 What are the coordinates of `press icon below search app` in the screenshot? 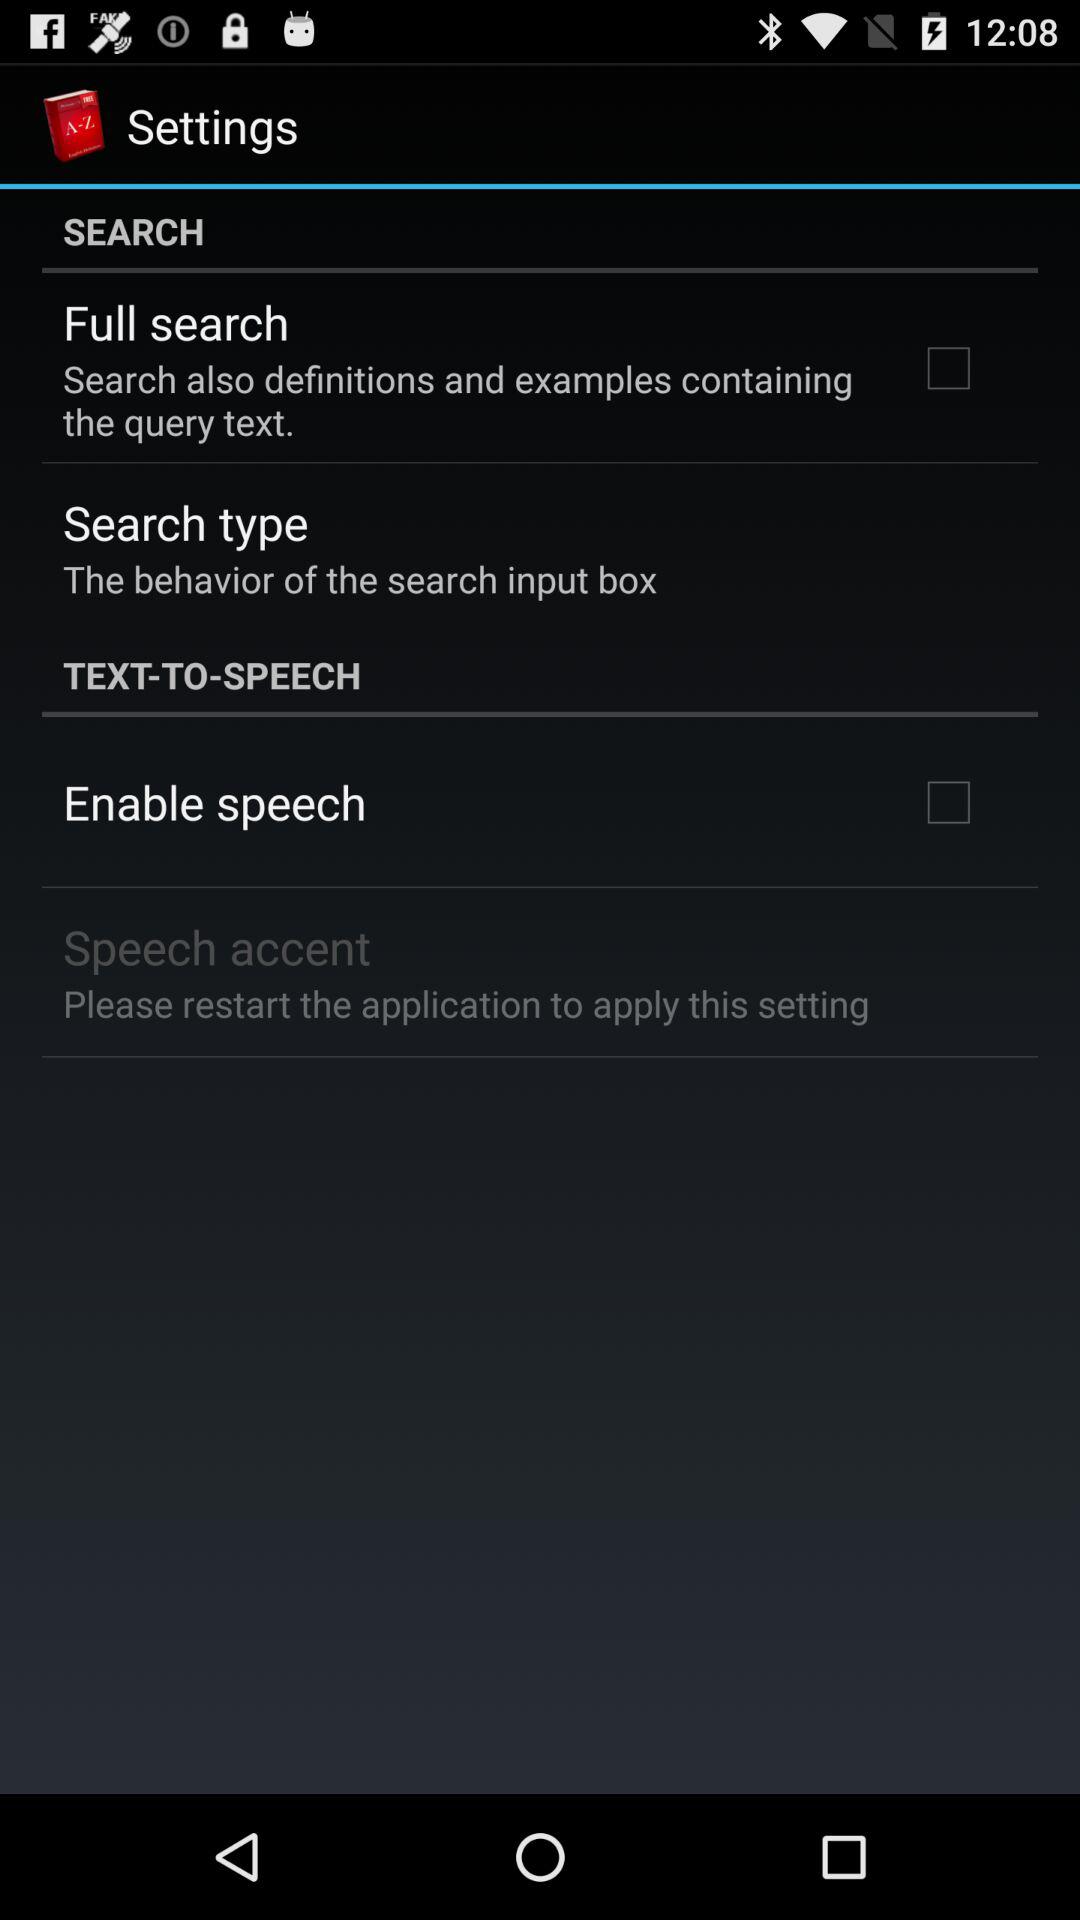 It's located at (176, 322).